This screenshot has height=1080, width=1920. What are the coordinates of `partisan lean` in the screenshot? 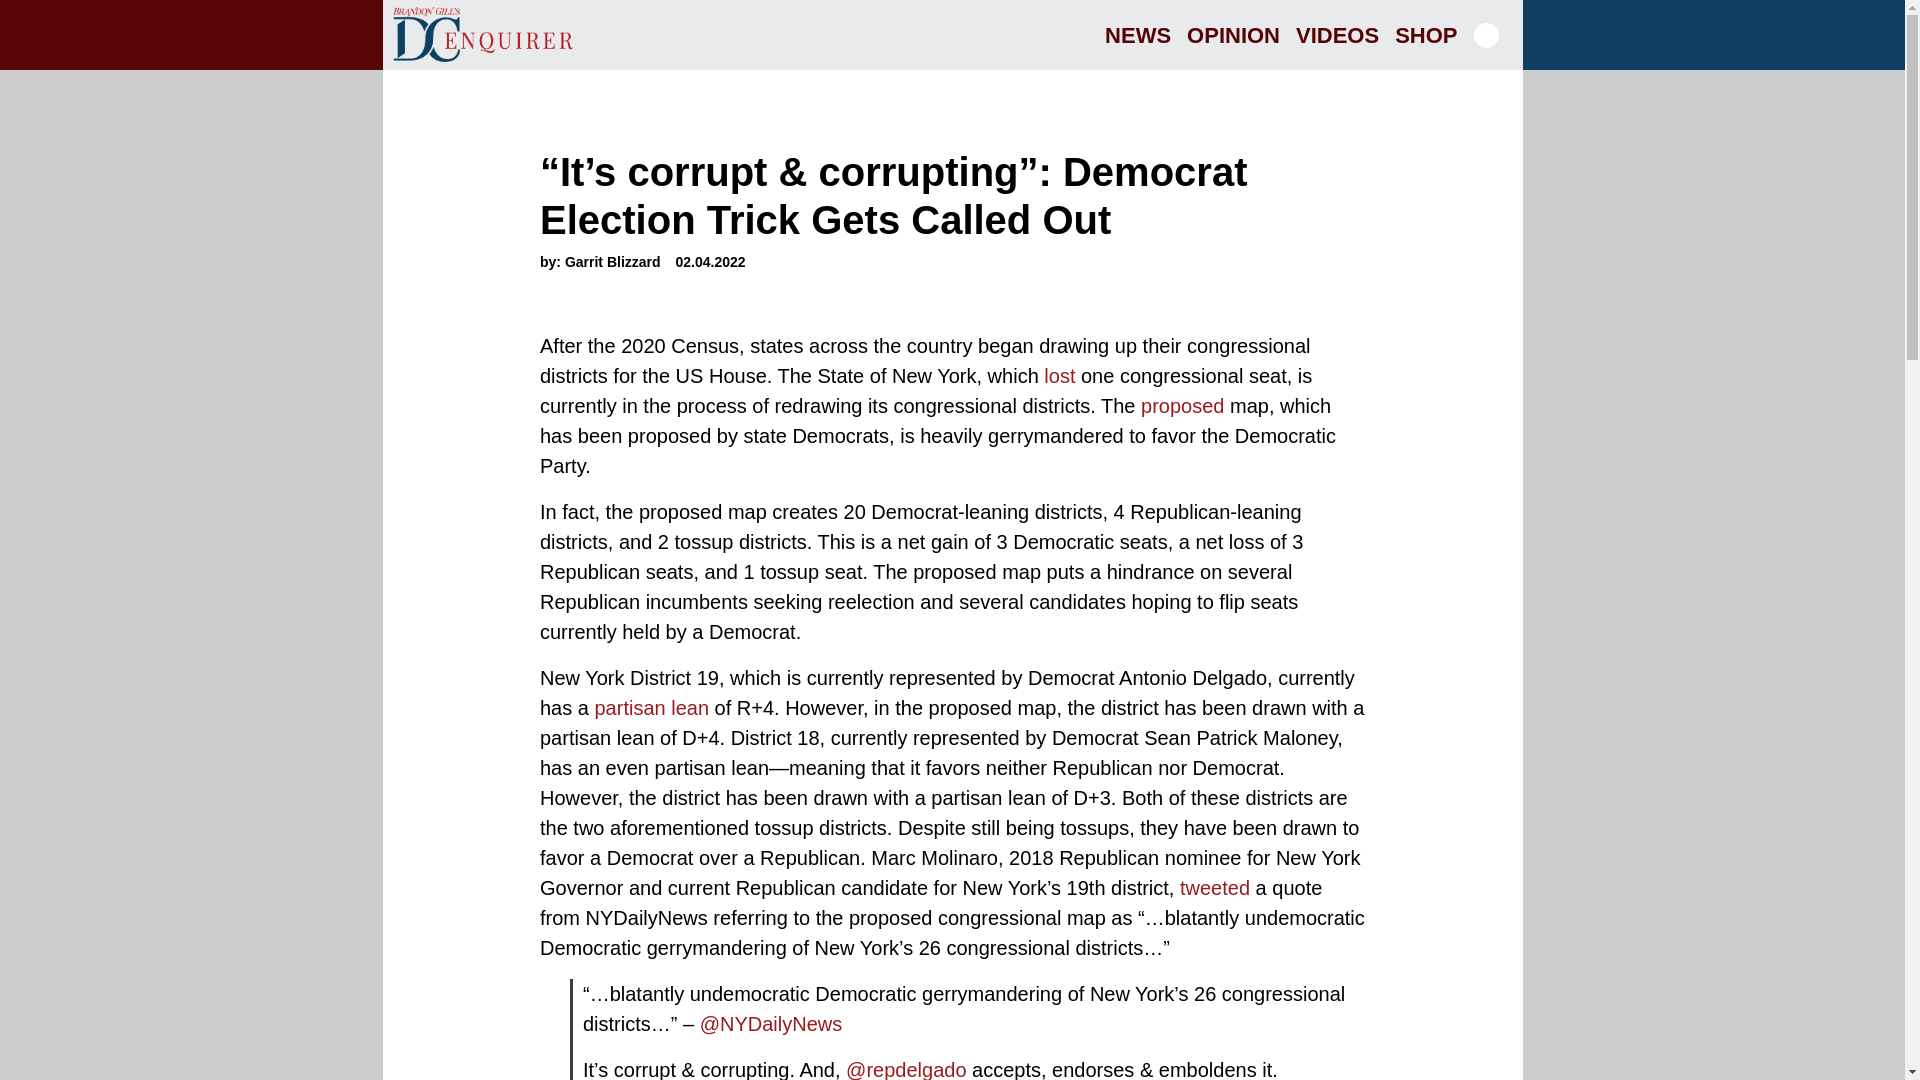 It's located at (650, 708).